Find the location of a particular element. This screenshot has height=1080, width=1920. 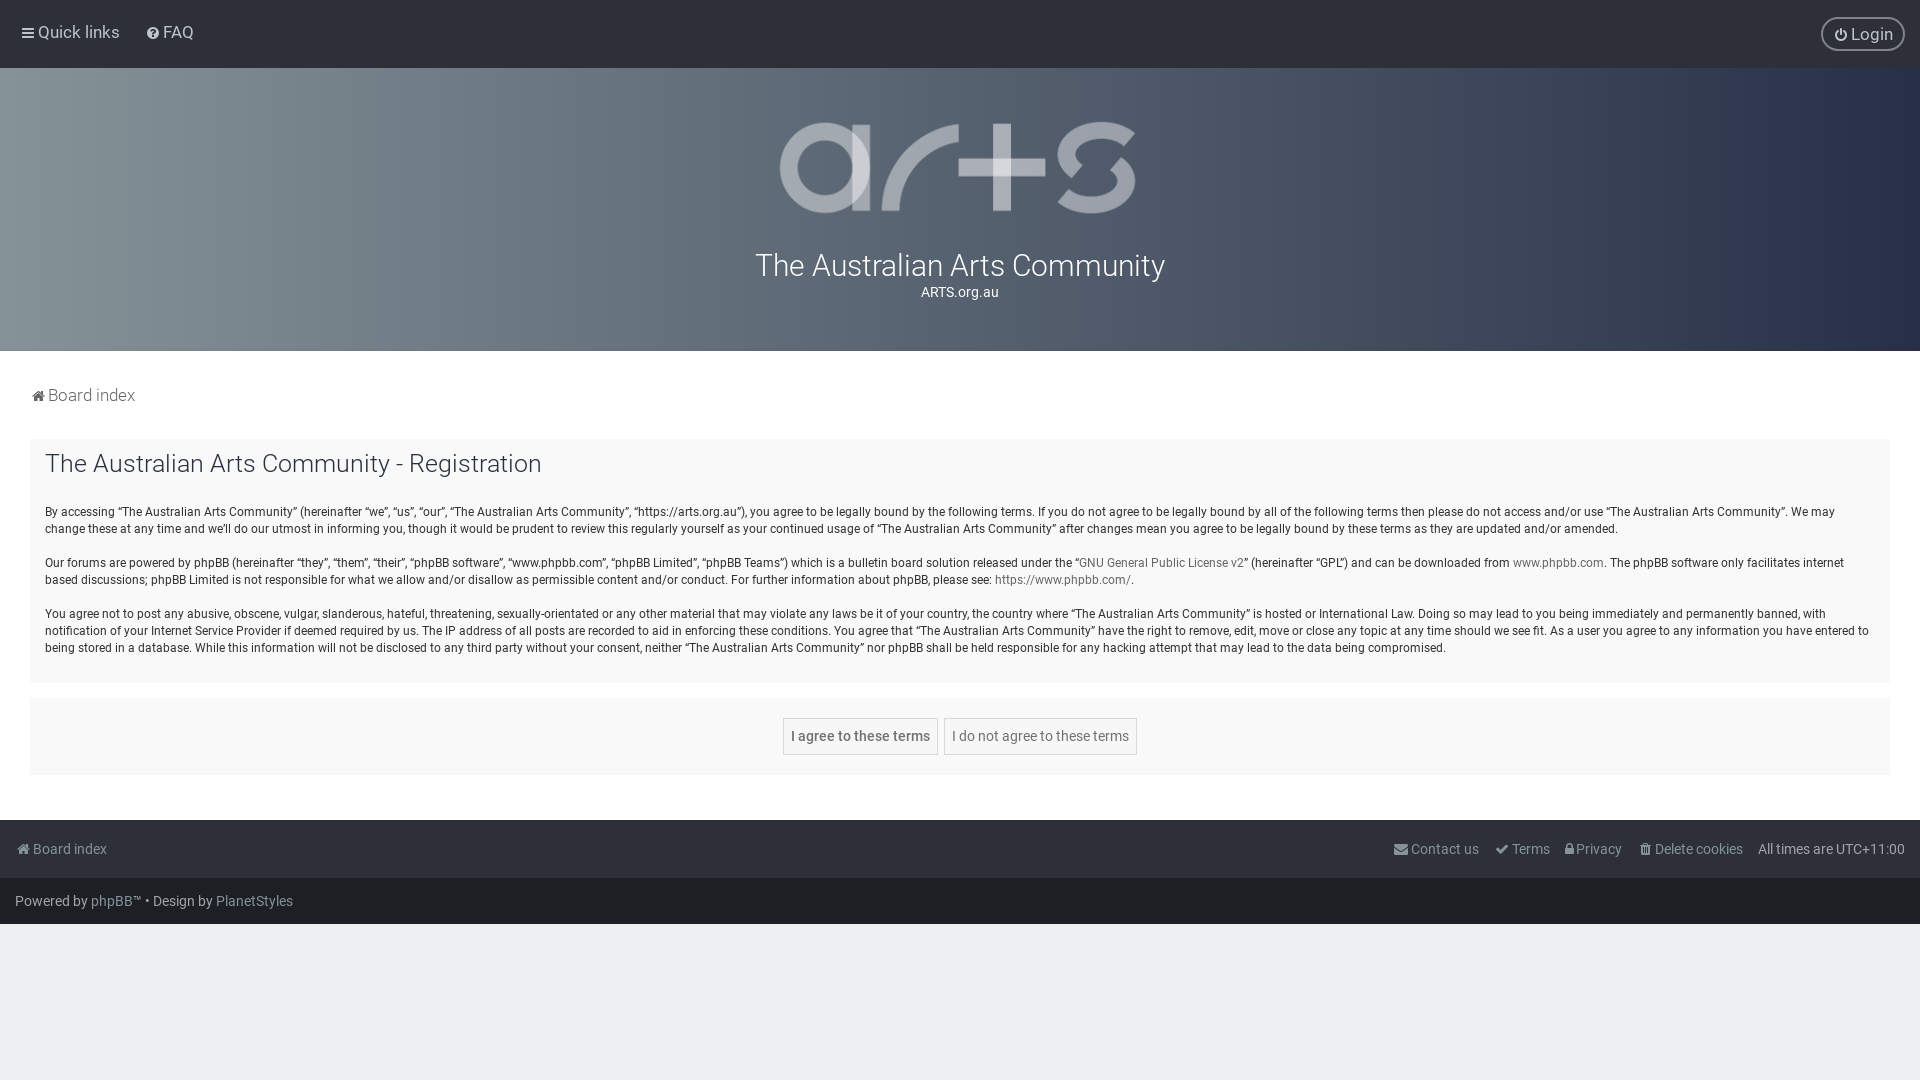

Delete cookies is located at coordinates (1690, 849).